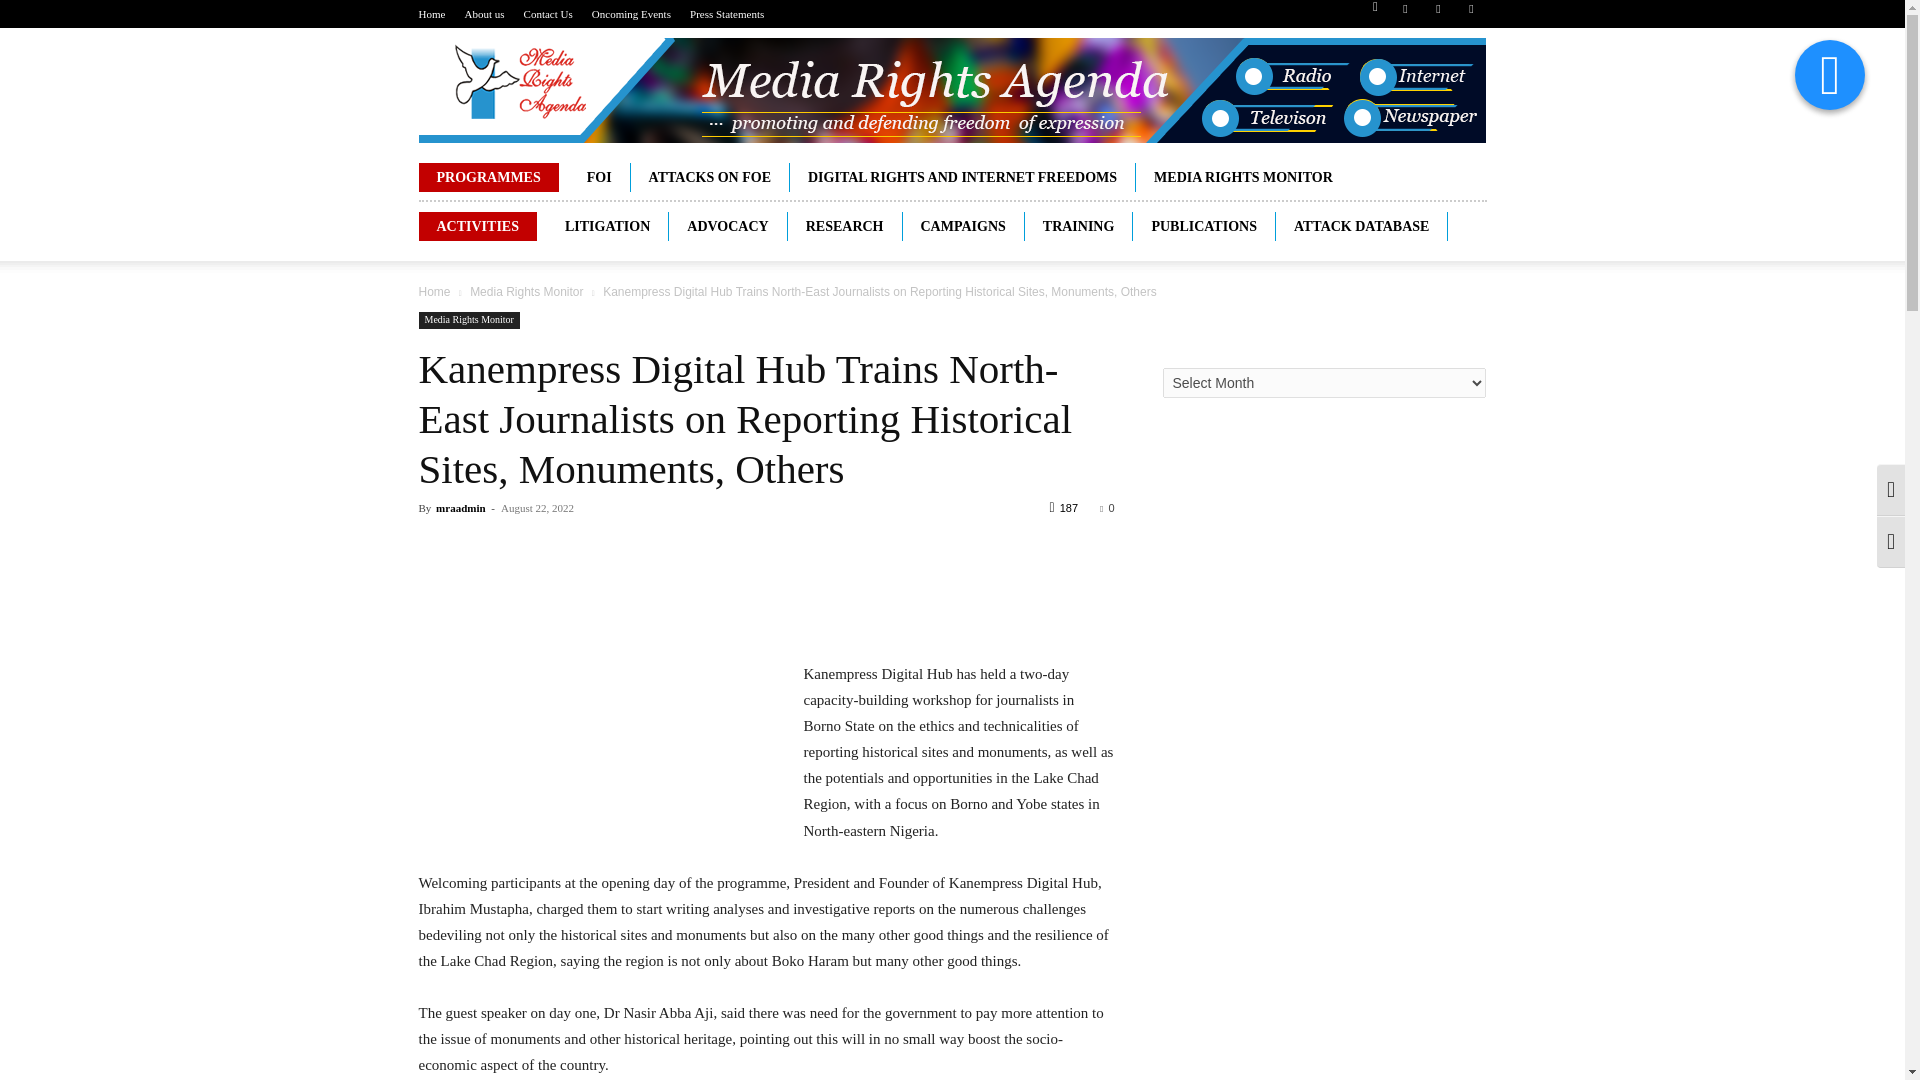 This screenshot has width=1920, height=1080. I want to click on Search, so click(1430, 85).